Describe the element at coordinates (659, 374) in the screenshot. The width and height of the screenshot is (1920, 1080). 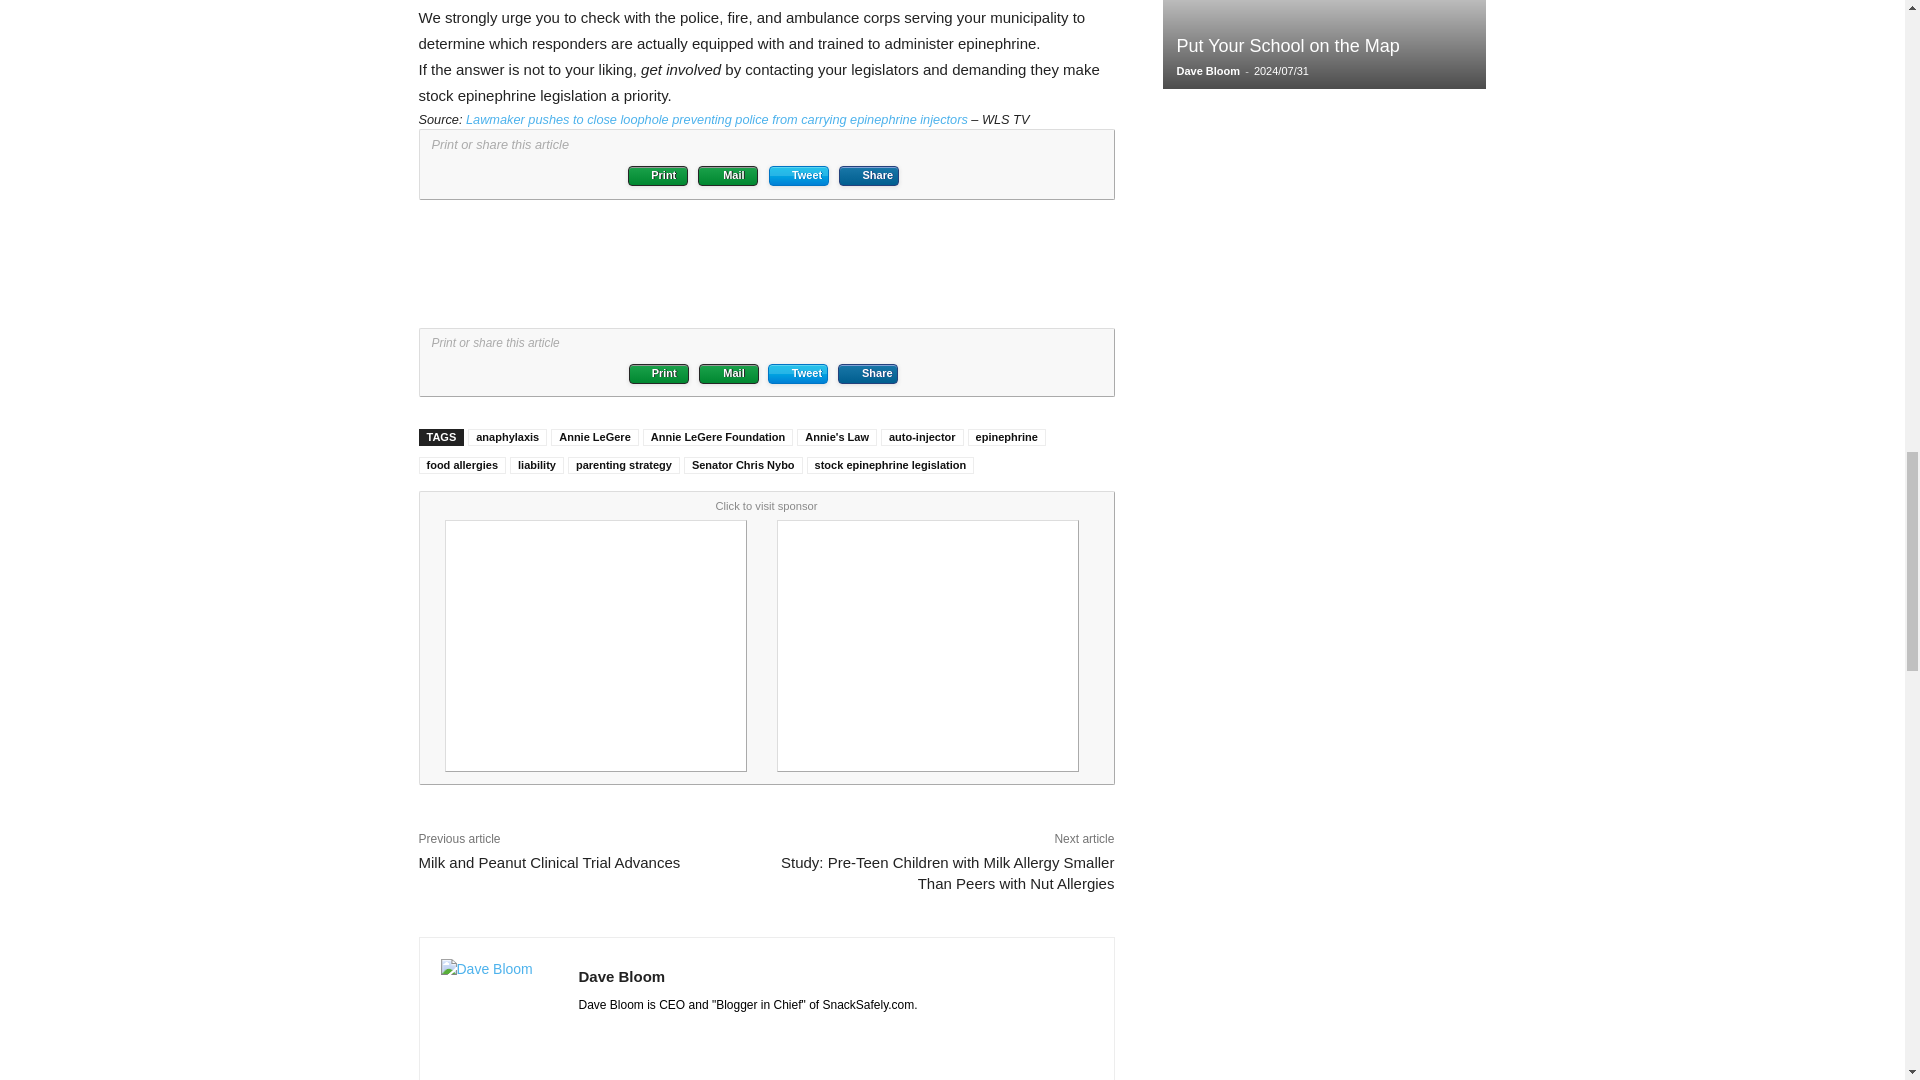
I see `Print or save a PDF of this page` at that location.